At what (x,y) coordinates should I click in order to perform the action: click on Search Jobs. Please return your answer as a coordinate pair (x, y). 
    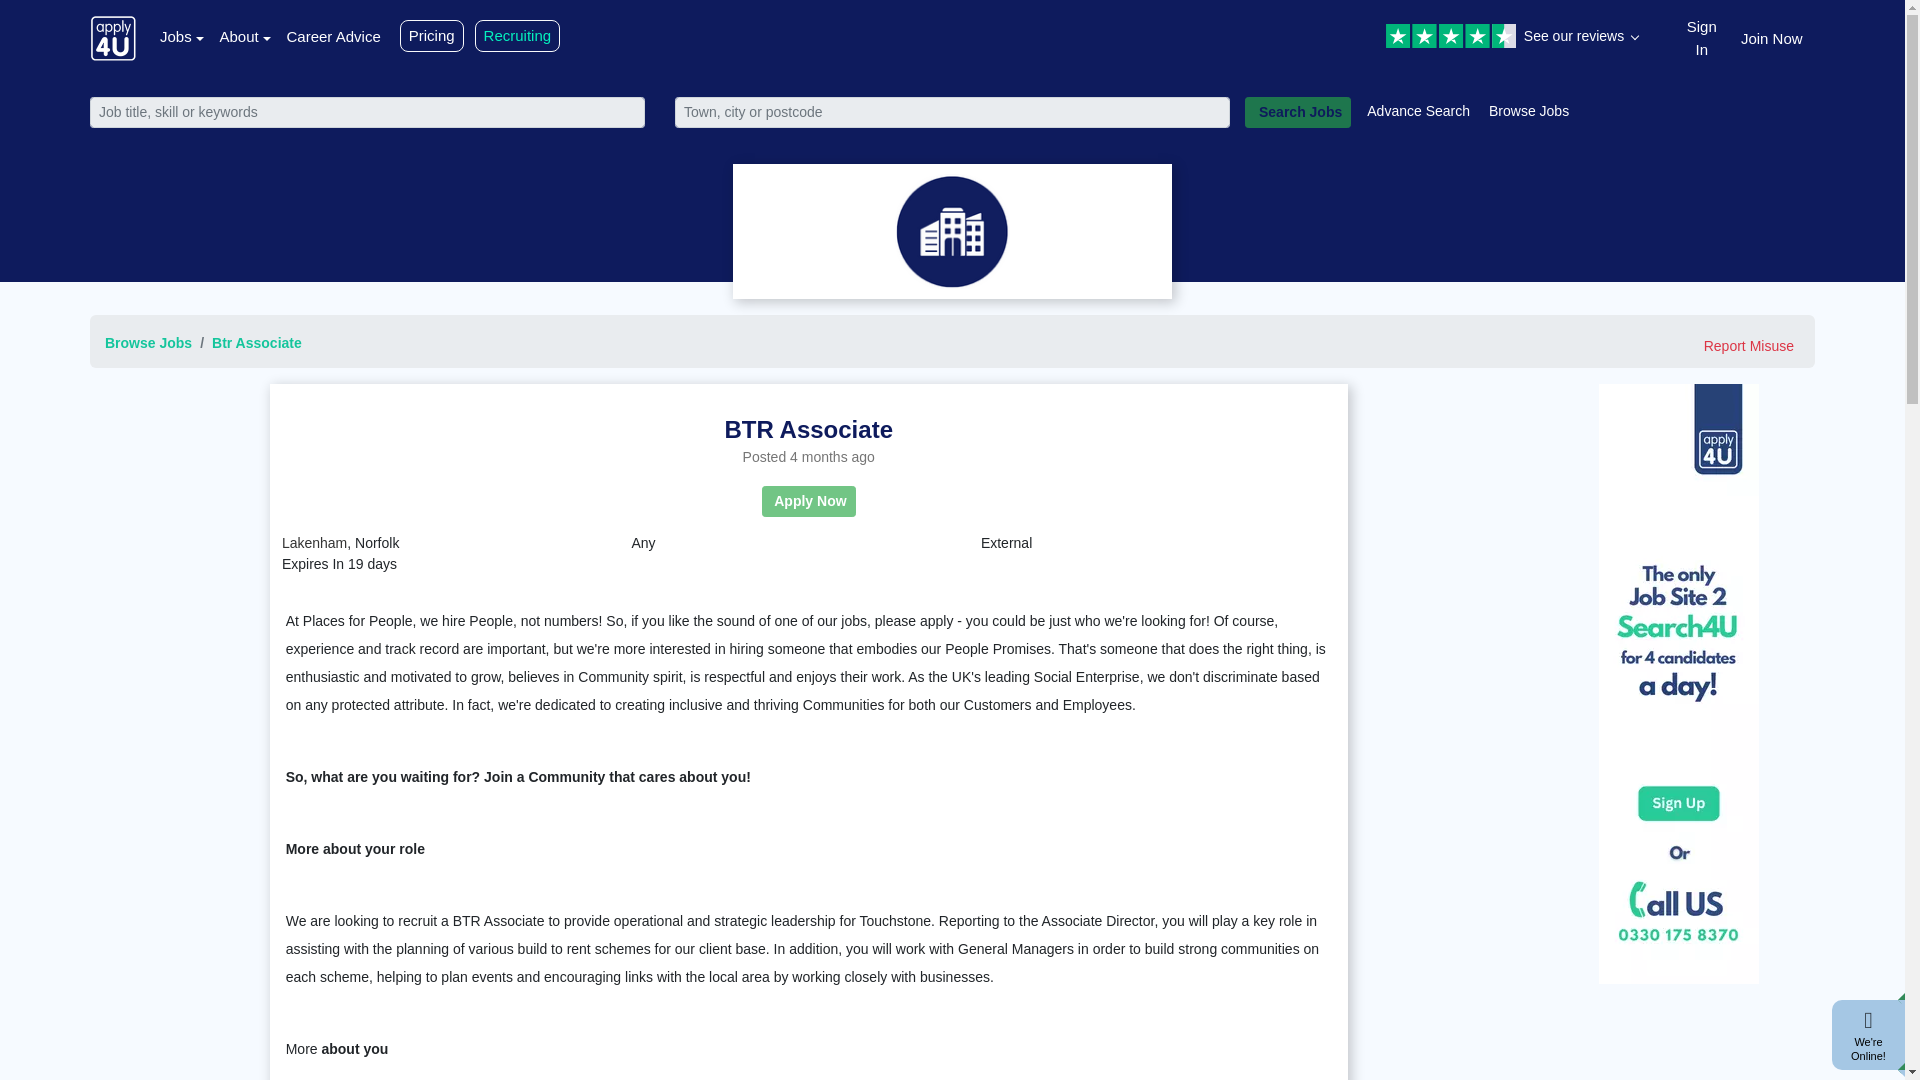
    Looking at the image, I should click on (1298, 112).